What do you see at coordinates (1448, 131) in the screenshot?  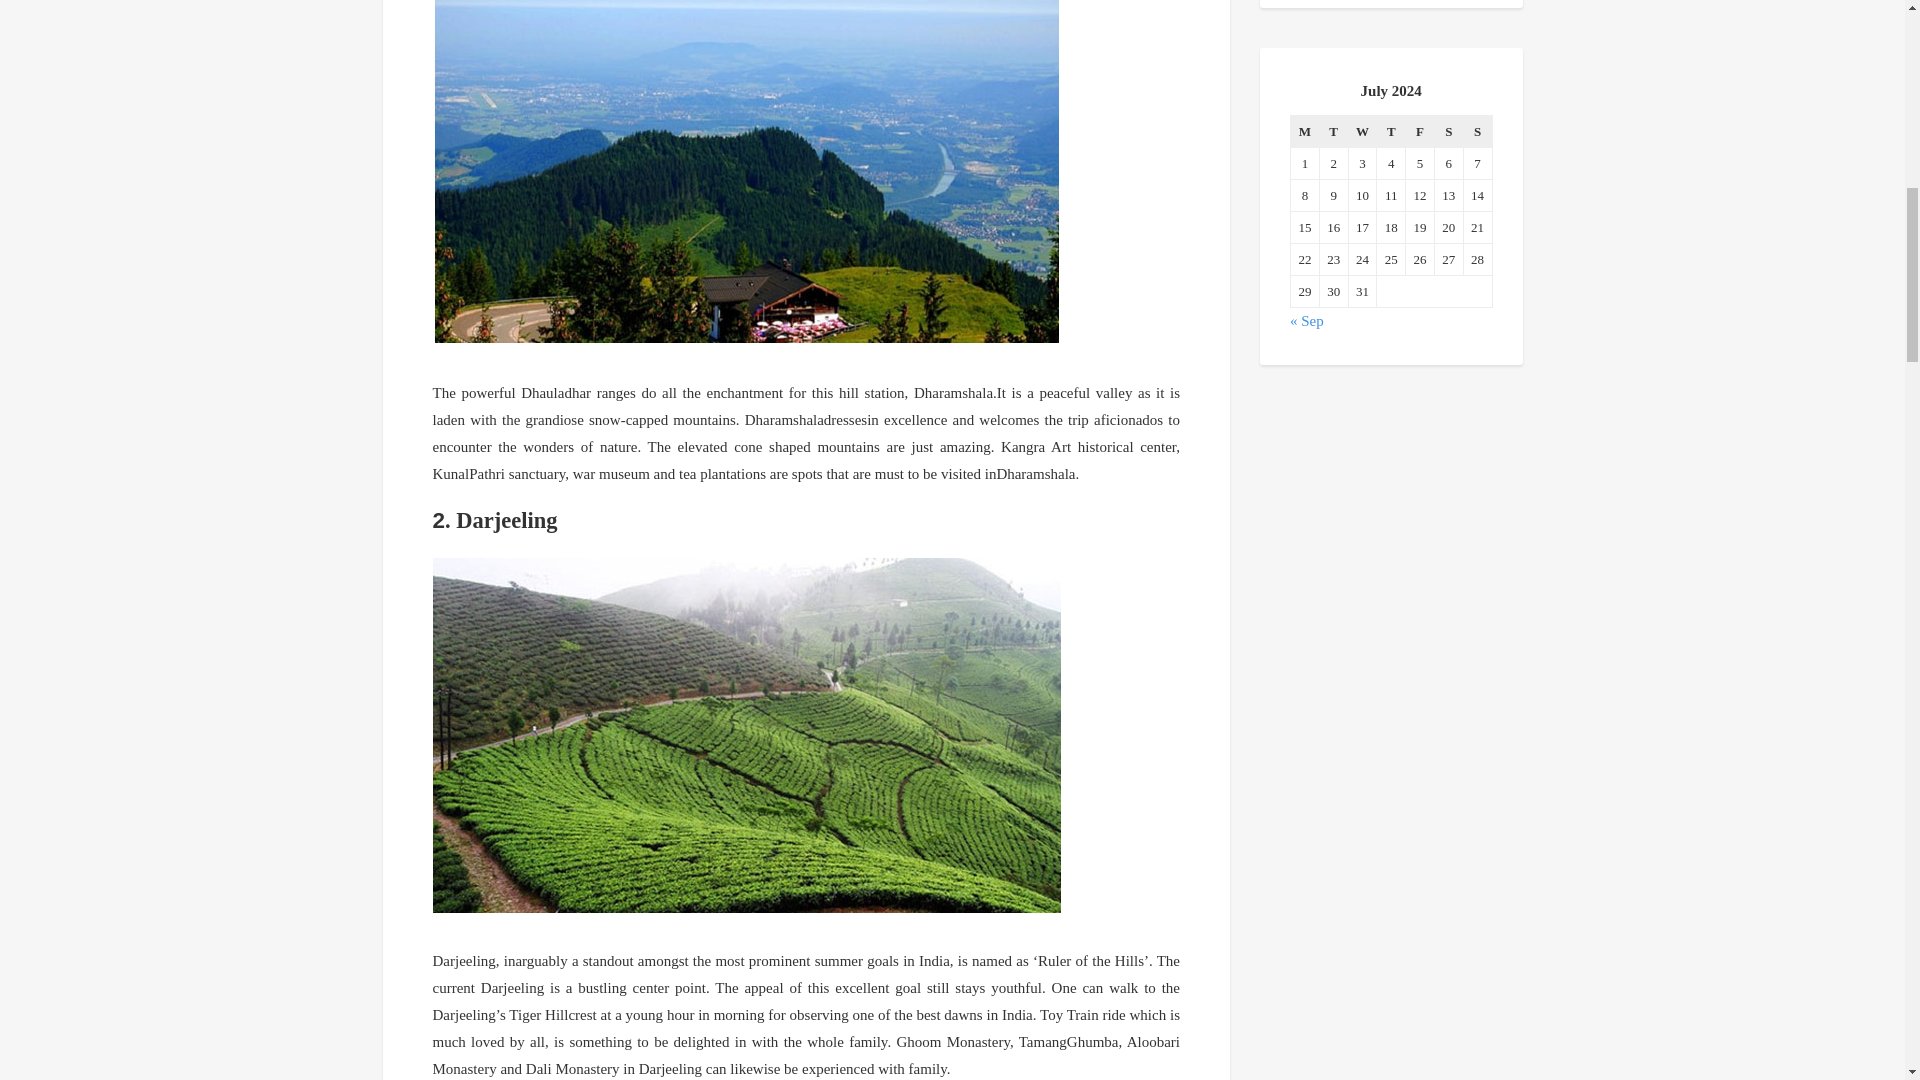 I see `Saturday` at bounding box center [1448, 131].